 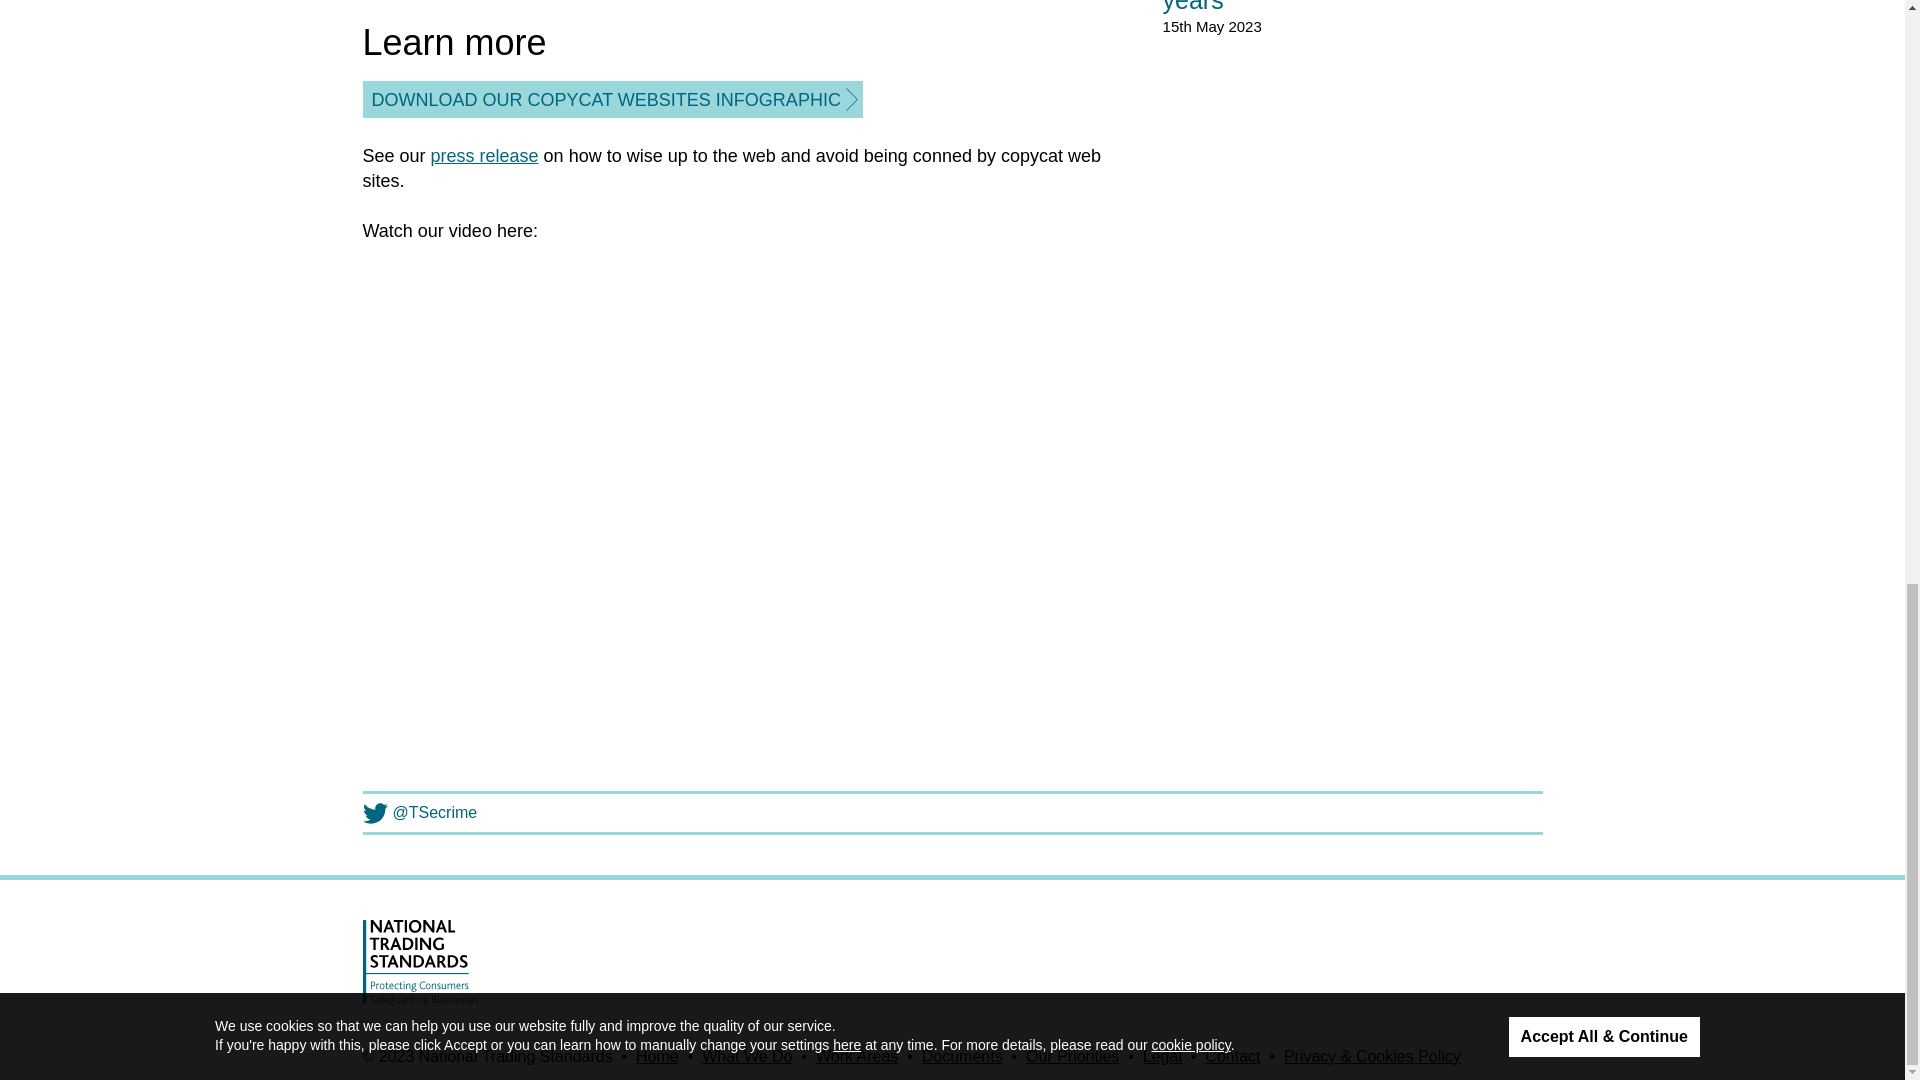 I want to click on DOWNLOAD OUR COPYCAT WEBSITES INFOGRAPHIC, so click(x=612, y=100).